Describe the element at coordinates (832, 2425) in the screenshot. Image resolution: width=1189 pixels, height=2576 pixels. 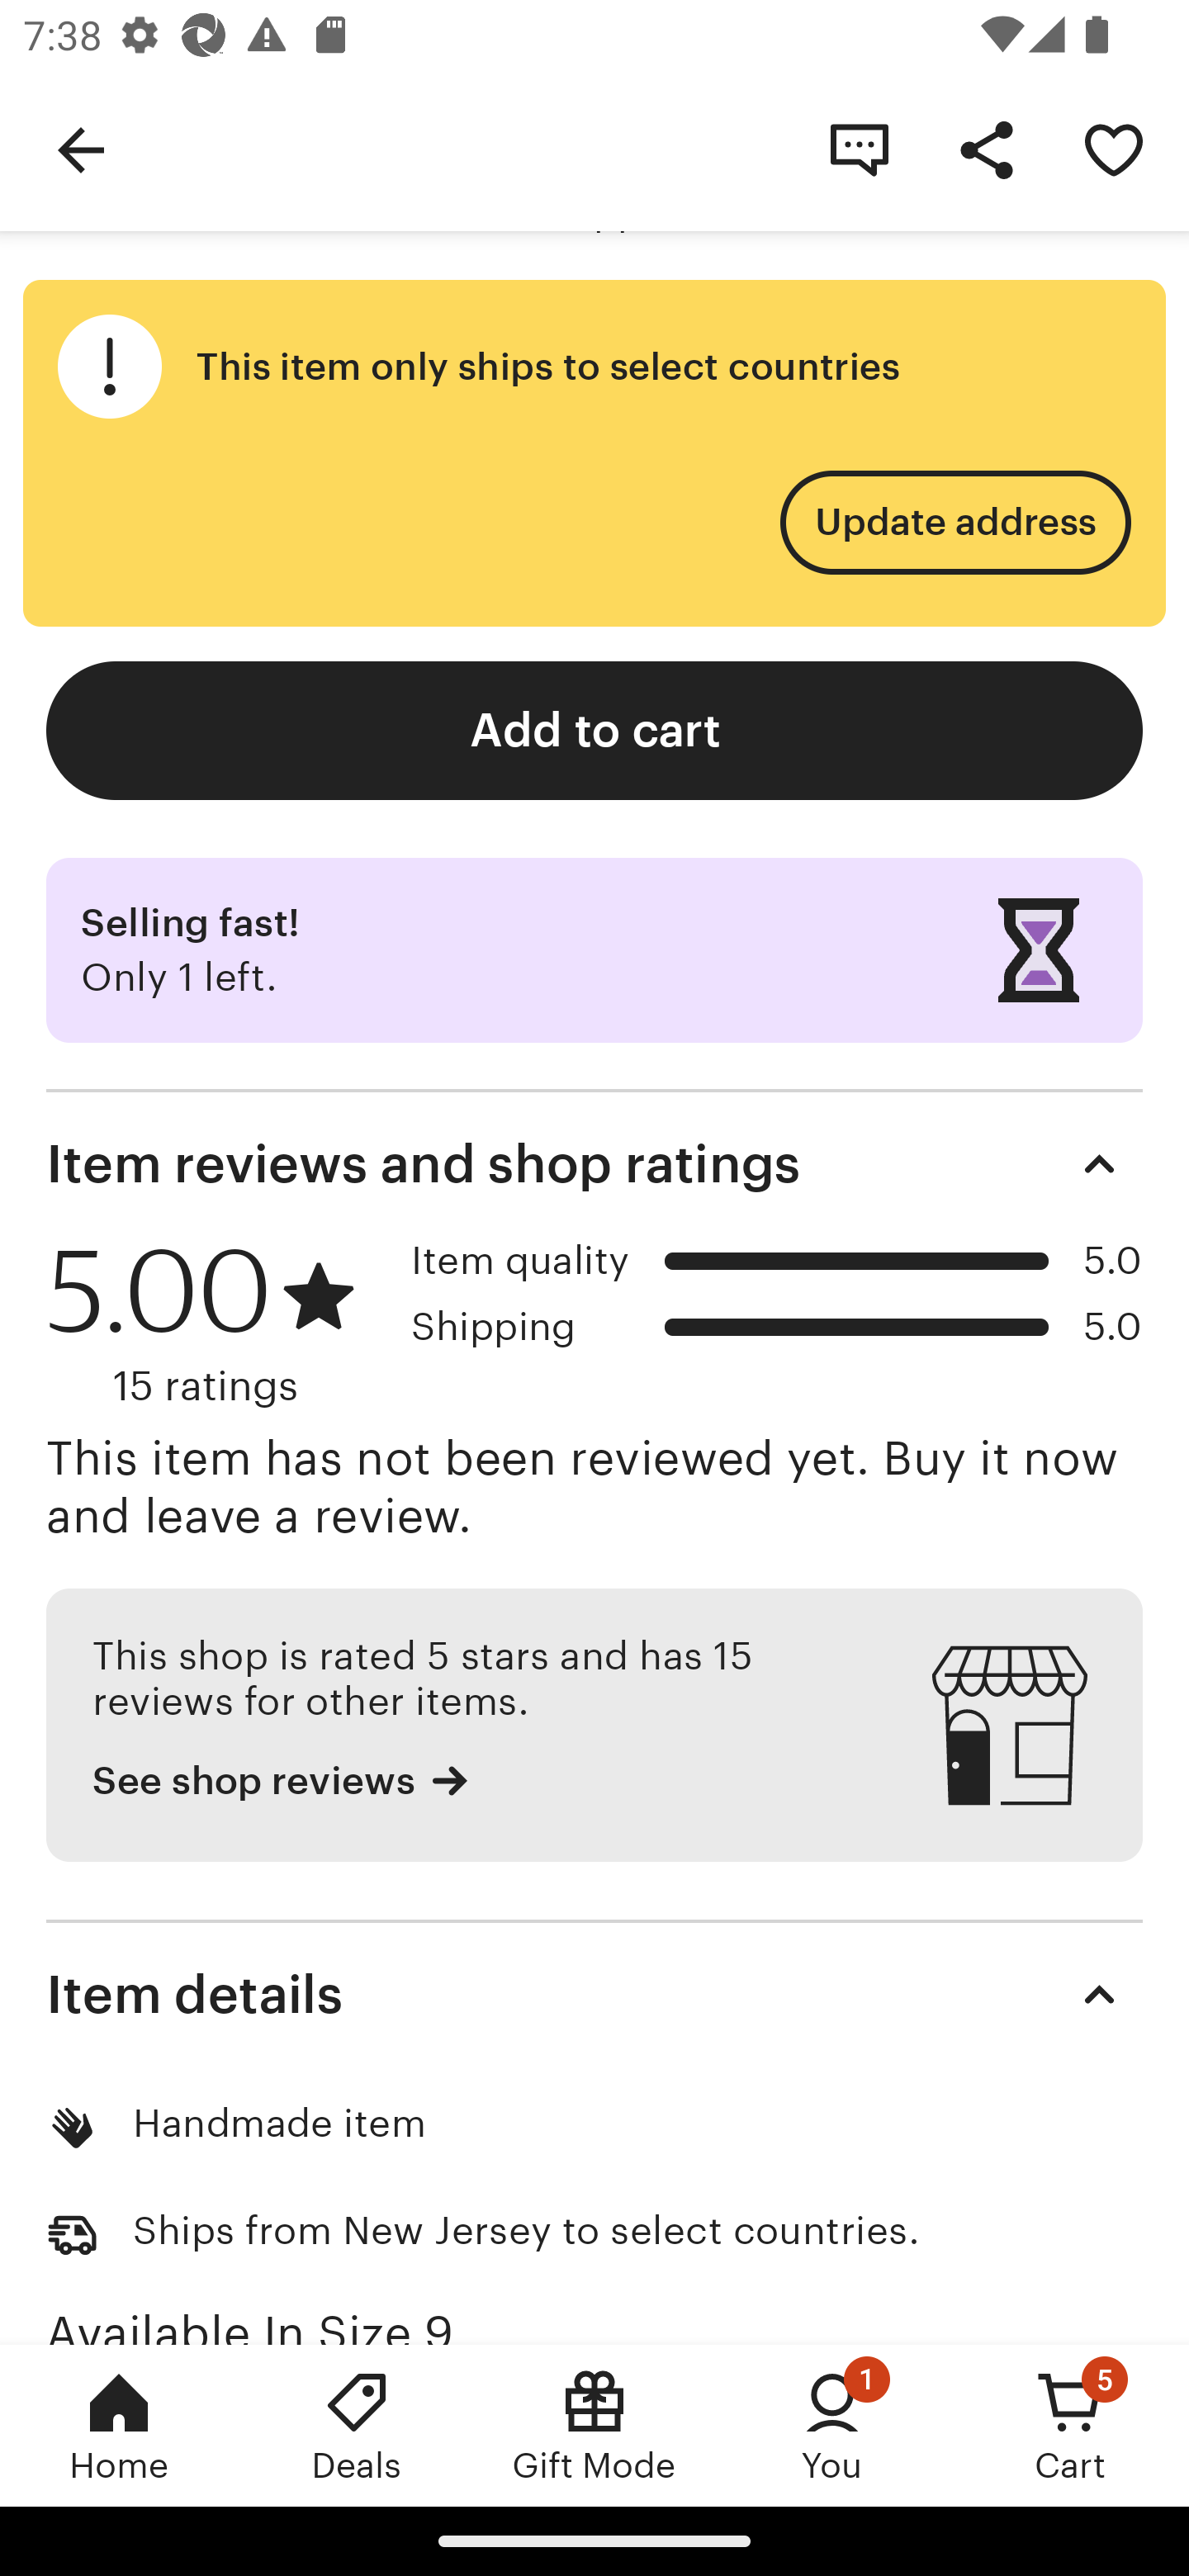
I see `You, 1 new notification You` at that location.